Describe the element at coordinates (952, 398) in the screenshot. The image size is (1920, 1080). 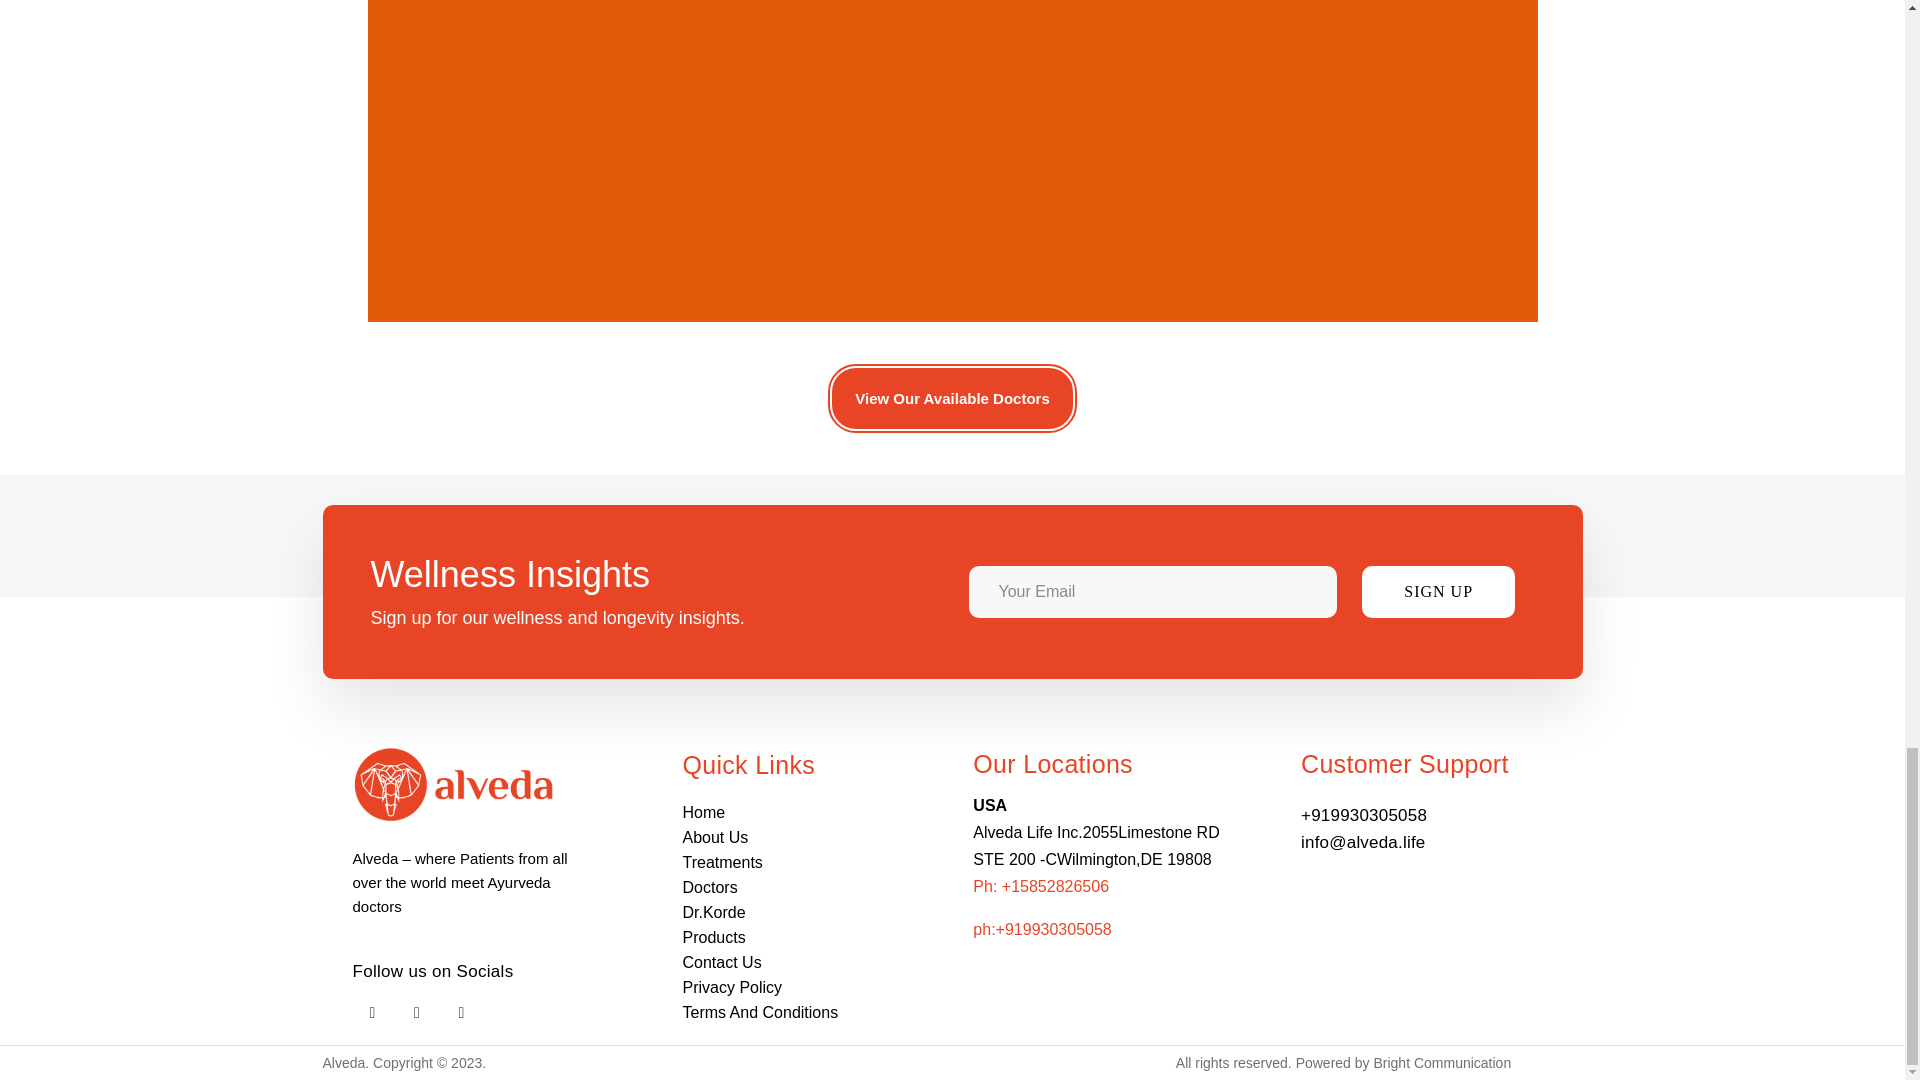
I see `View Our Available Doctors` at that location.